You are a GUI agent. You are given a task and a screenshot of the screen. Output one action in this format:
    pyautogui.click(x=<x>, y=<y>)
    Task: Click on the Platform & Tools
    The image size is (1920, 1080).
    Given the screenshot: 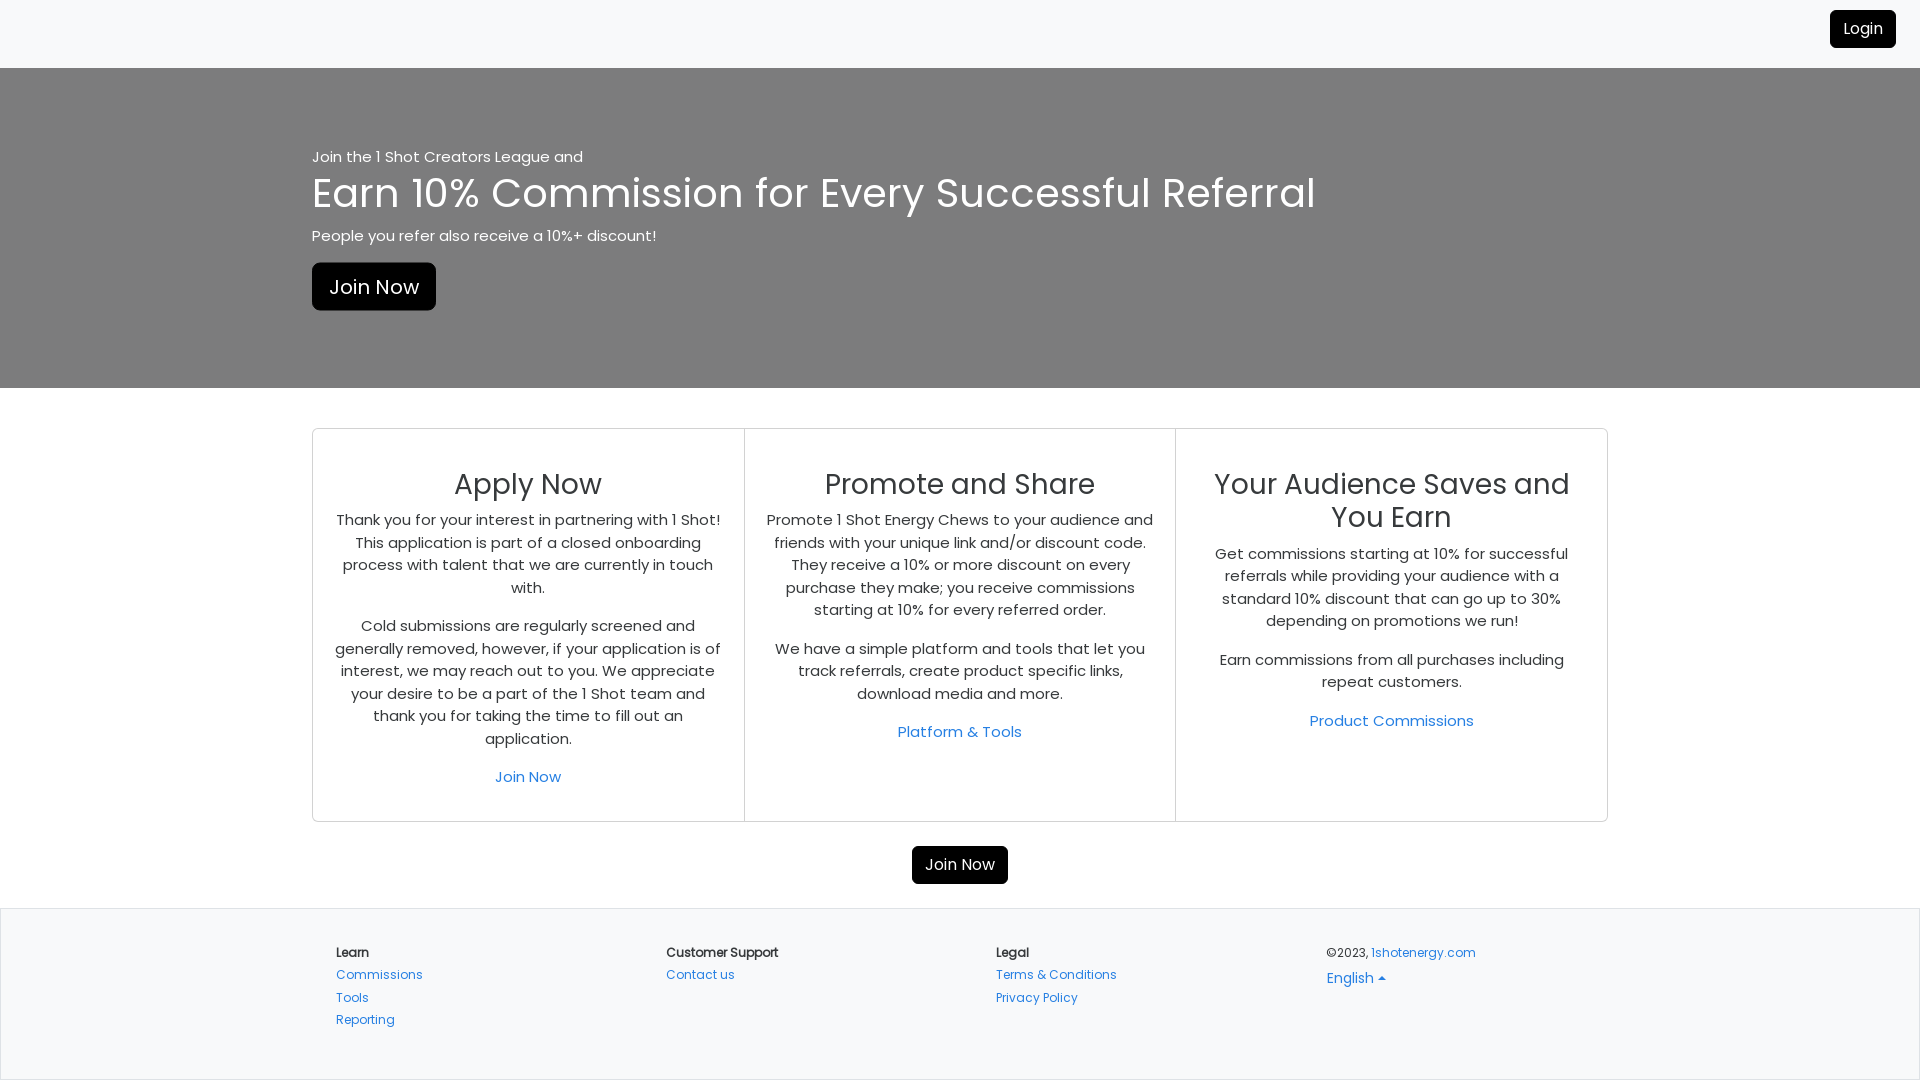 What is the action you would take?
    pyautogui.click(x=960, y=732)
    